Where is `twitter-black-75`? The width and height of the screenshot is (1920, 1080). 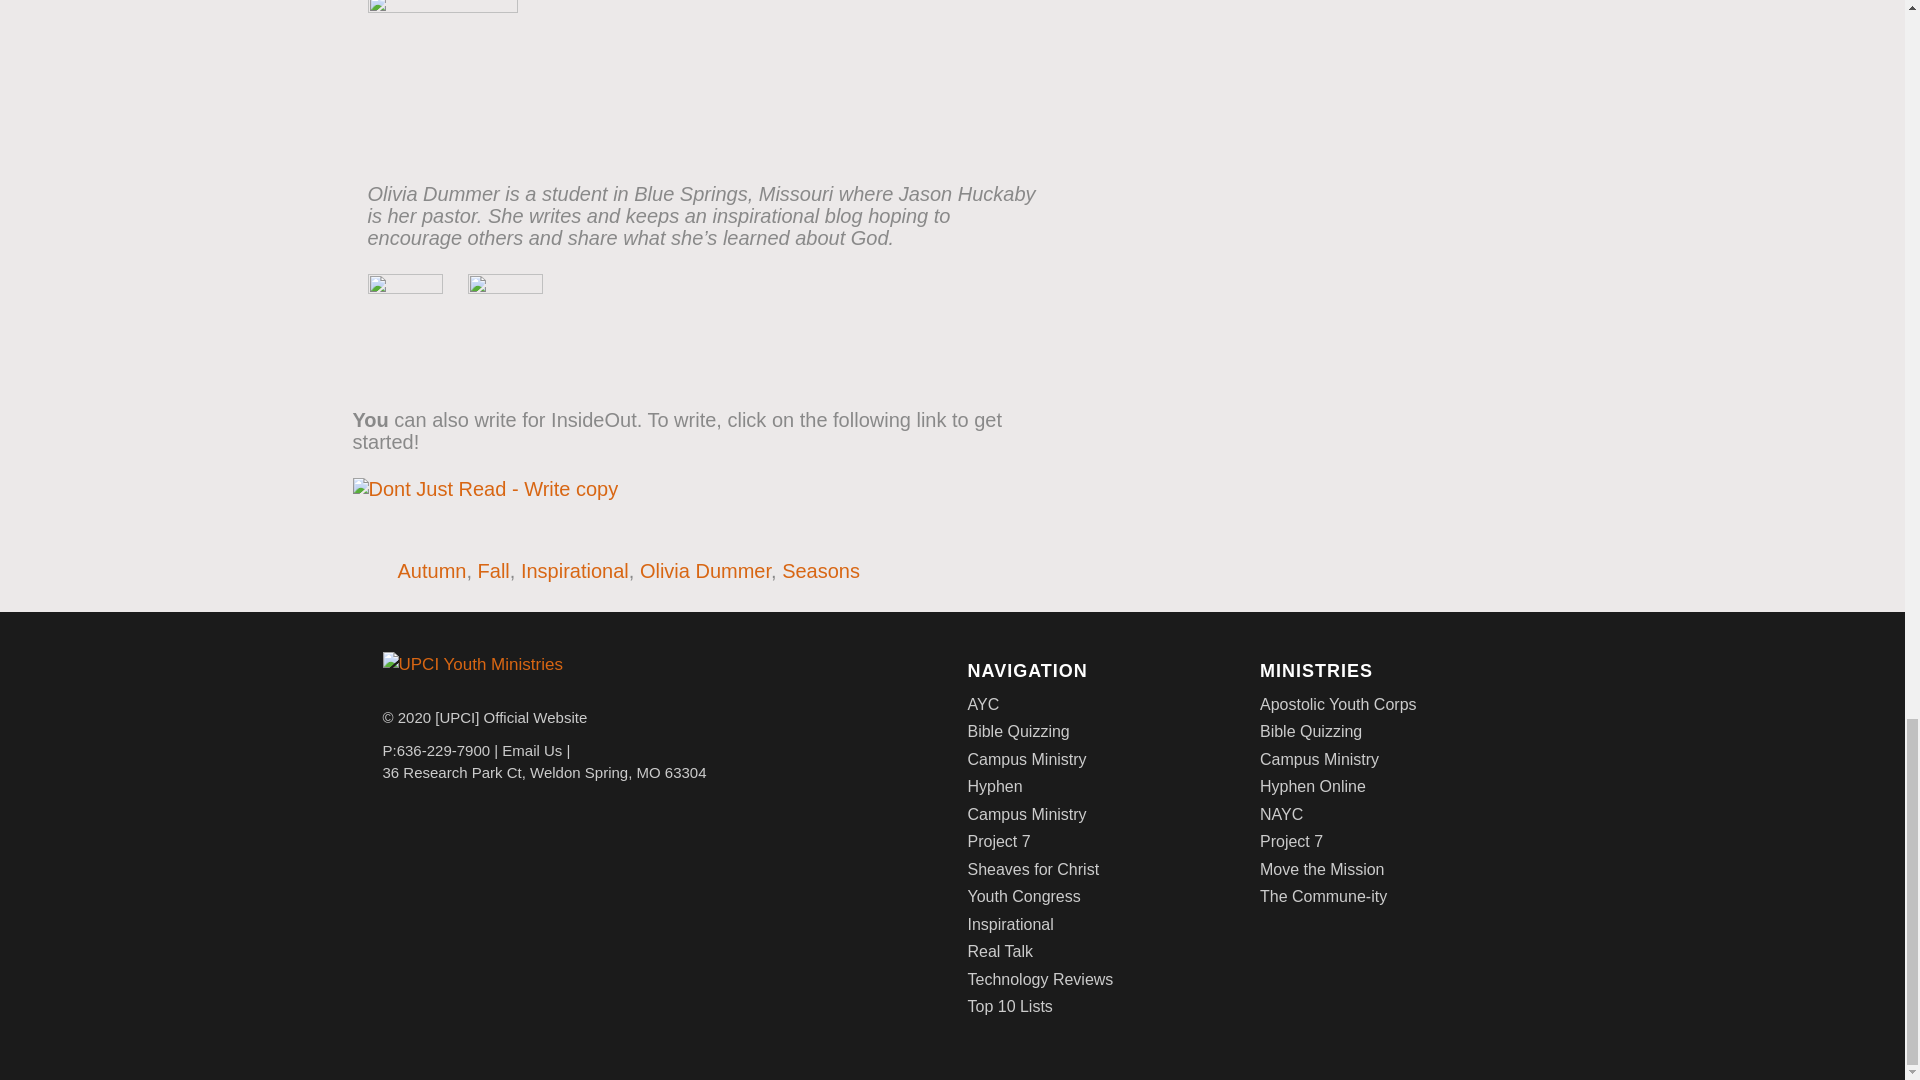 twitter-black-75 is located at coordinates (506, 311).